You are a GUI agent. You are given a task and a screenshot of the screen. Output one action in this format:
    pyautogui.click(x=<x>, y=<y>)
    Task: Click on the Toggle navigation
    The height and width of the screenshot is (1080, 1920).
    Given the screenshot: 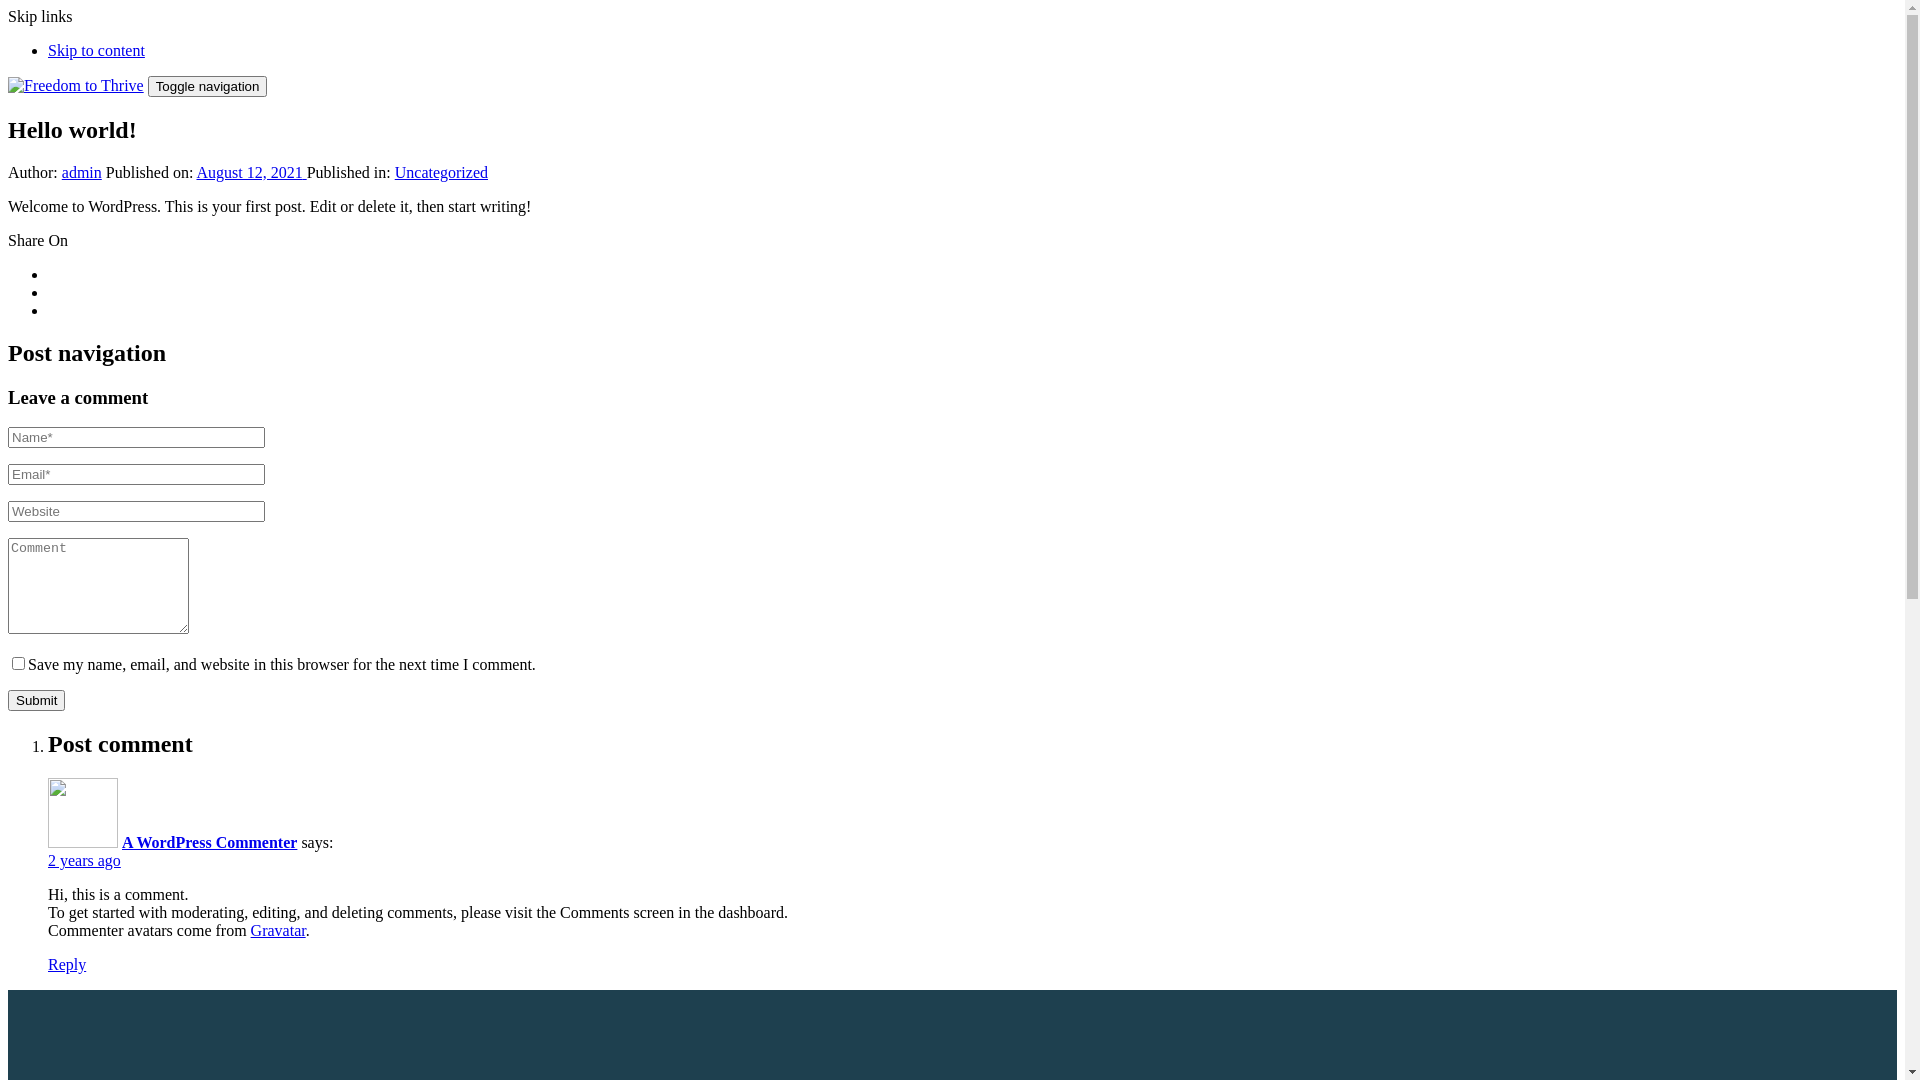 What is the action you would take?
    pyautogui.click(x=208, y=86)
    